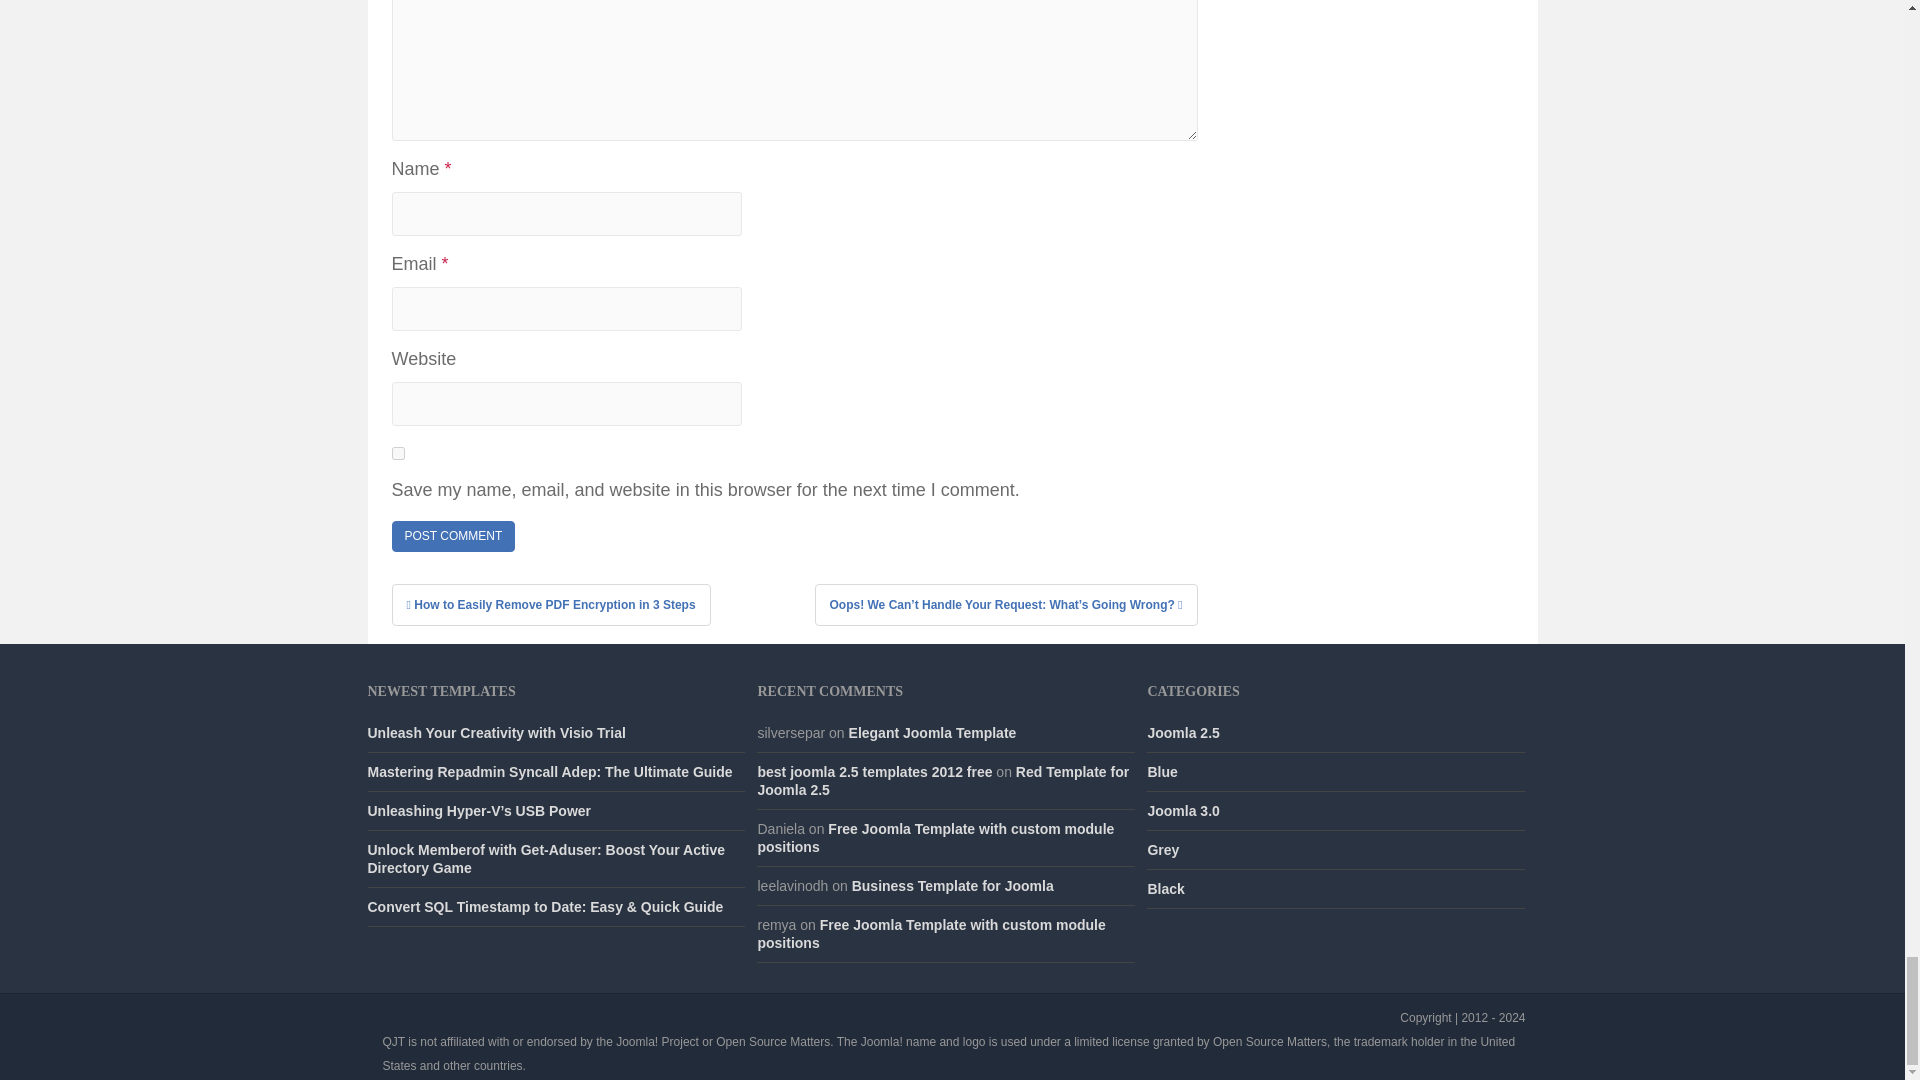  I want to click on Post Comment, so click(454, 536).